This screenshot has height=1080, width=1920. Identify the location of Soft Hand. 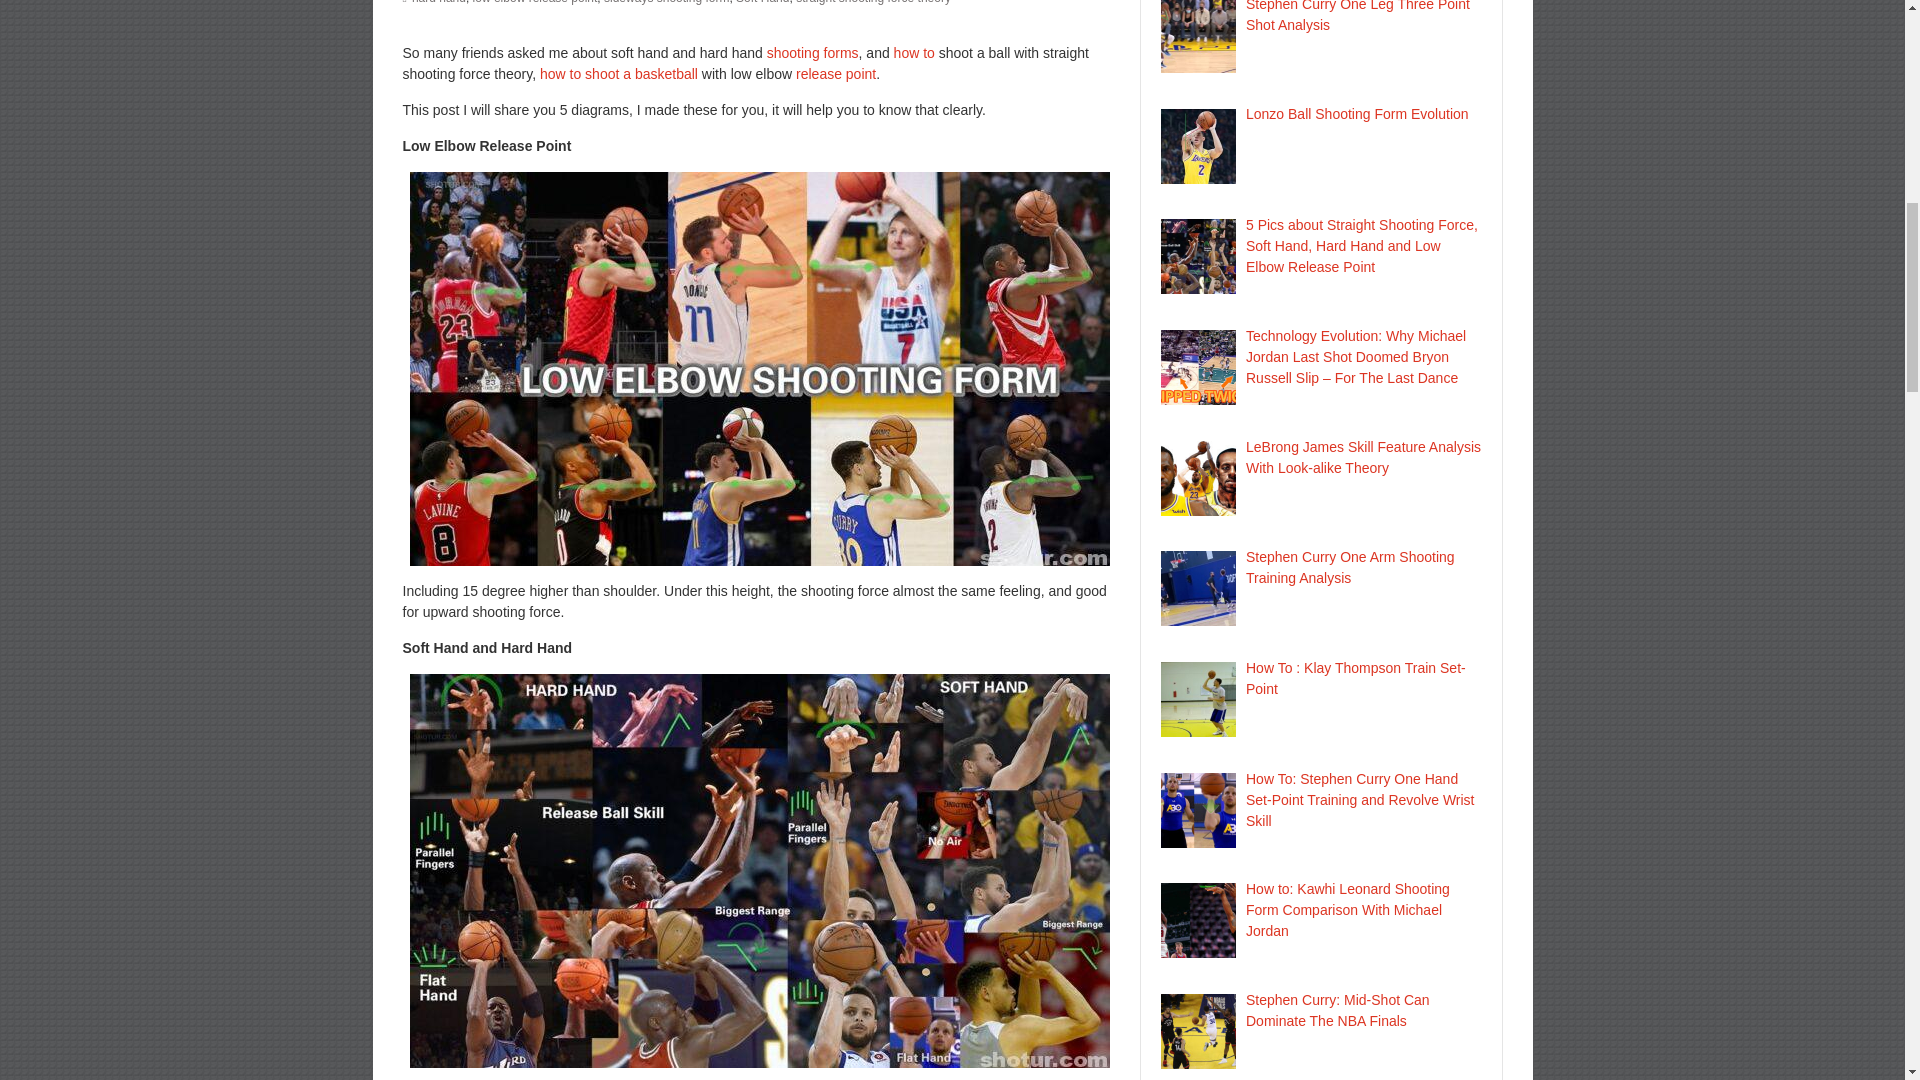
(762, 2).